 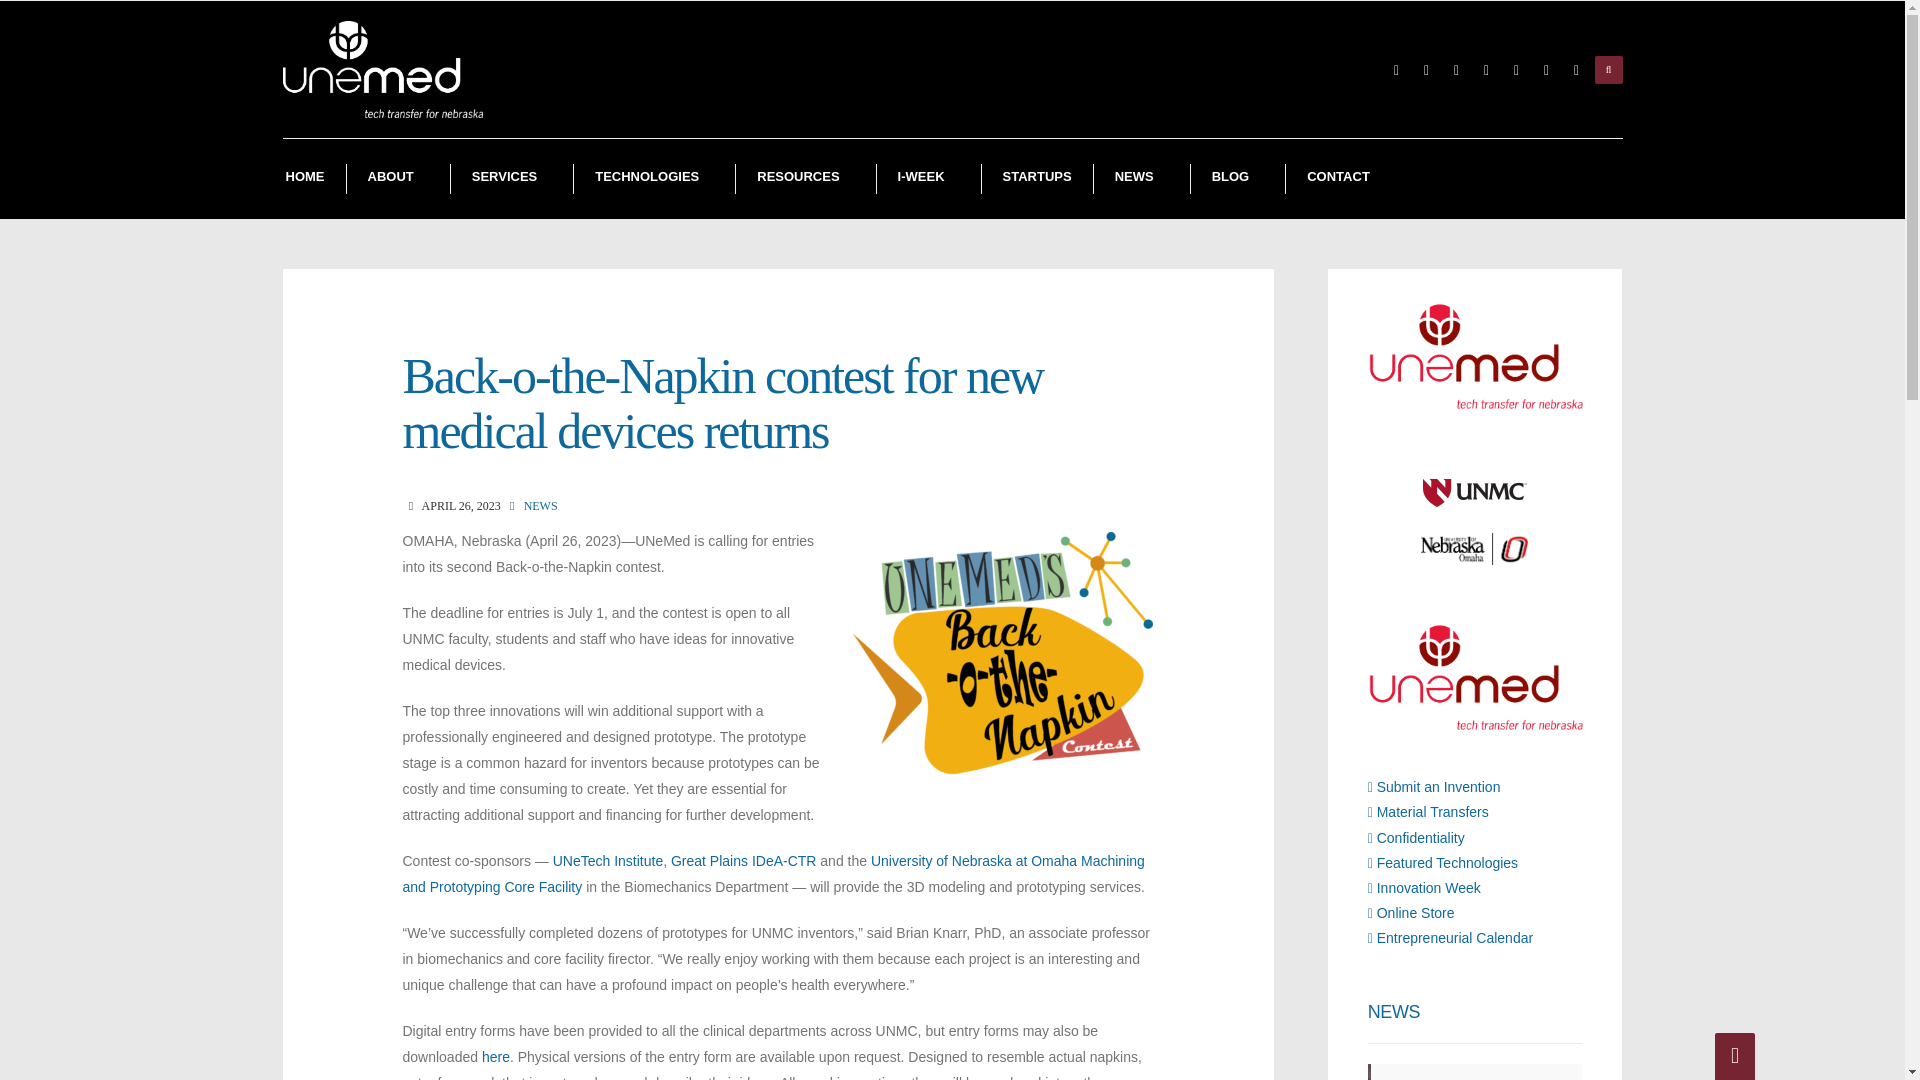 What do you see at coordinates (1516, 70) in the screenshot?
I see `Instagram` at bounding box center [1516, 70].